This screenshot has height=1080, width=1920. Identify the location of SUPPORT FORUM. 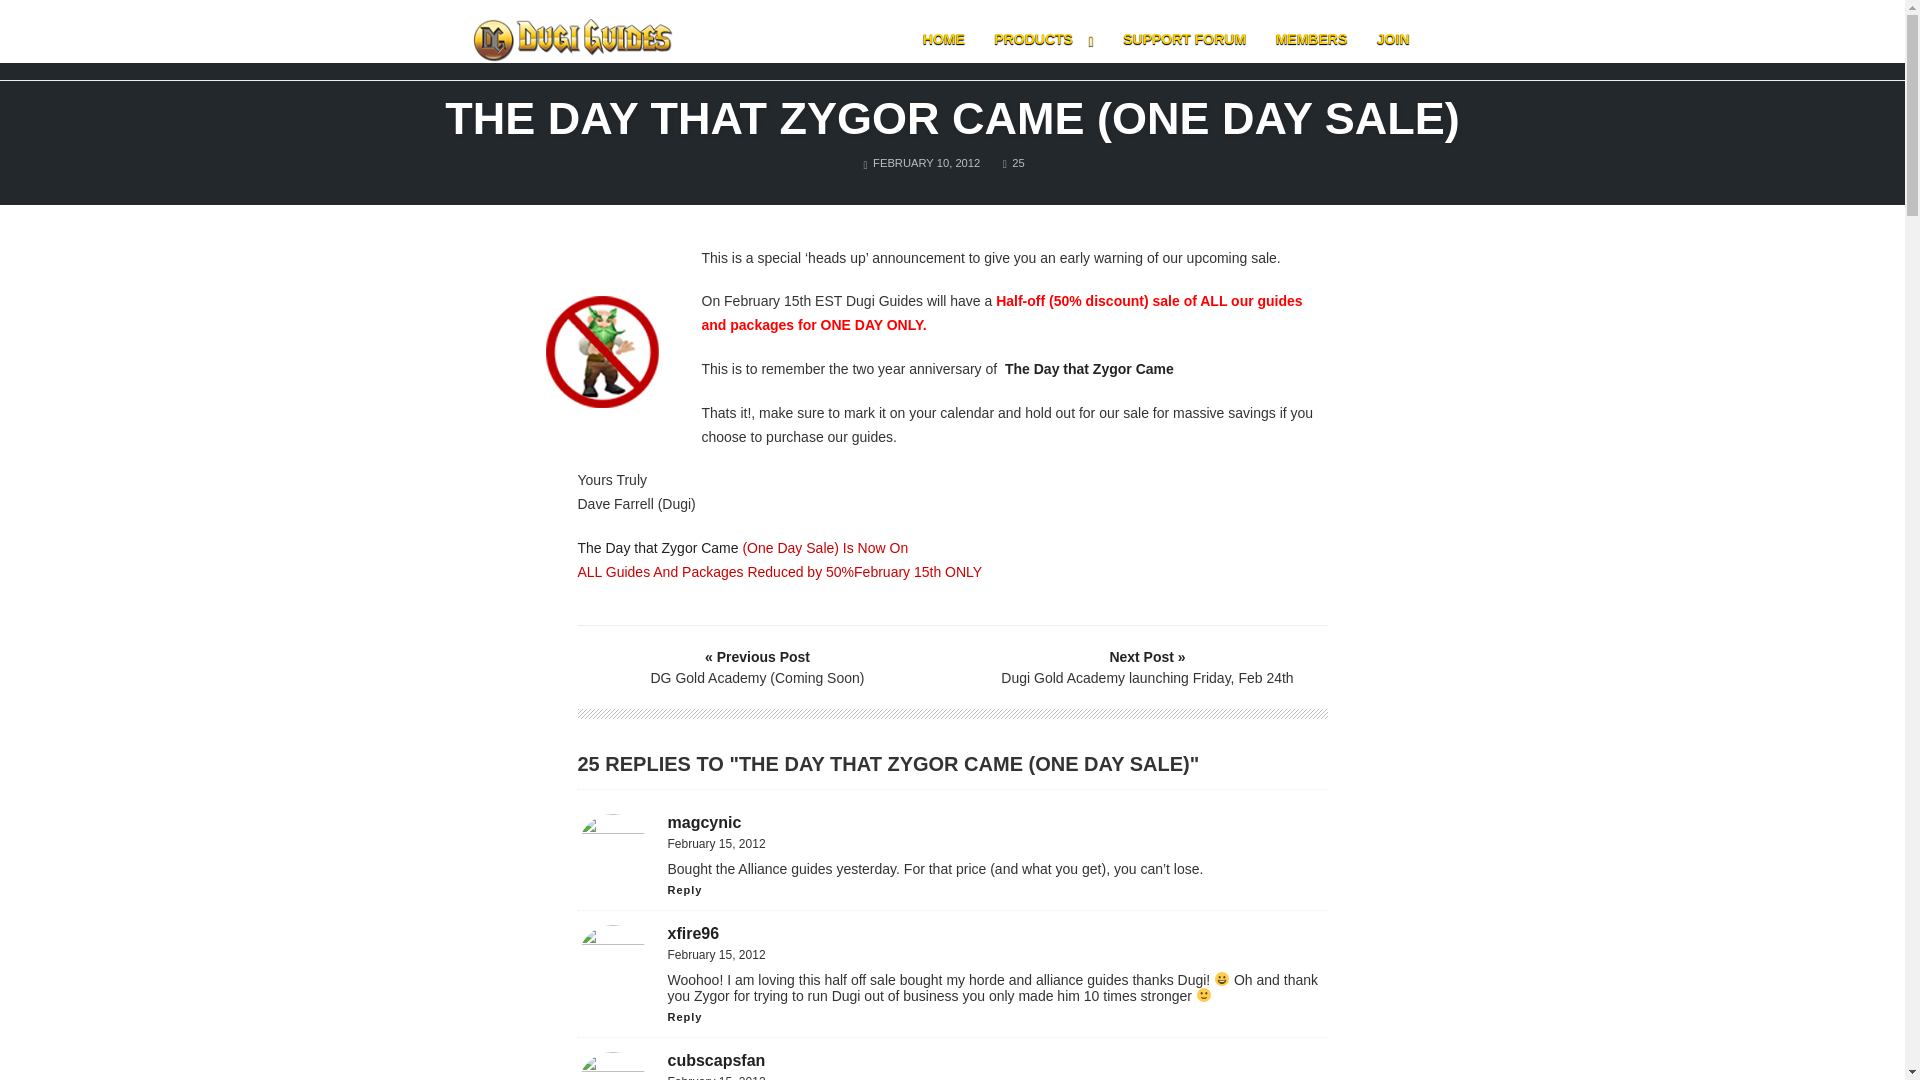
(1184, 39).